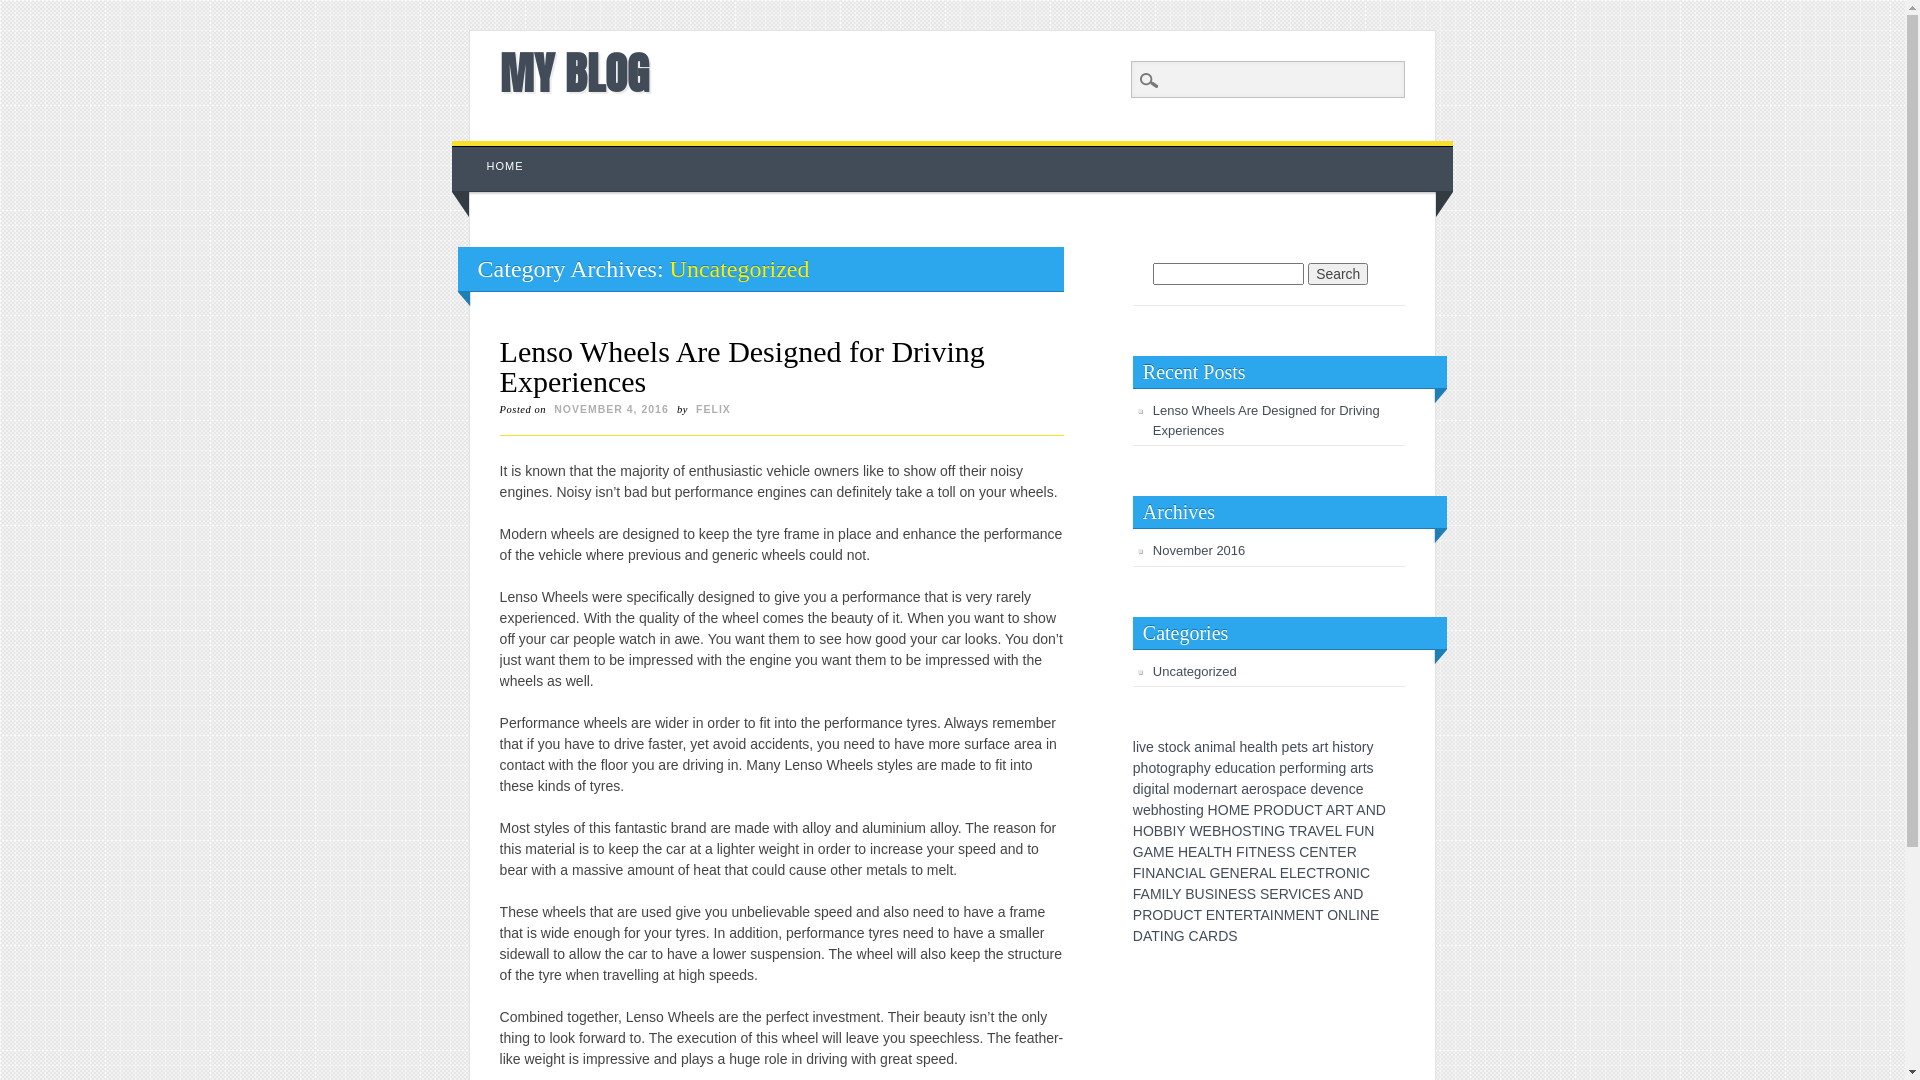  What do you see at coordinates (1330, 768) in the screenshot?
I see `i` at bounding box center [1330, 768].